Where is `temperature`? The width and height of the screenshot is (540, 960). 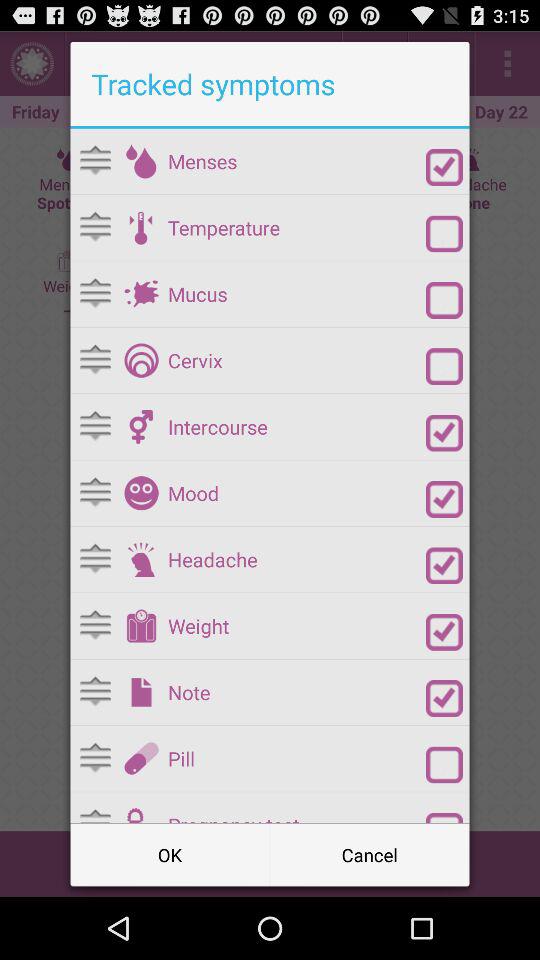
temperature is located at coordinates (141, 227).